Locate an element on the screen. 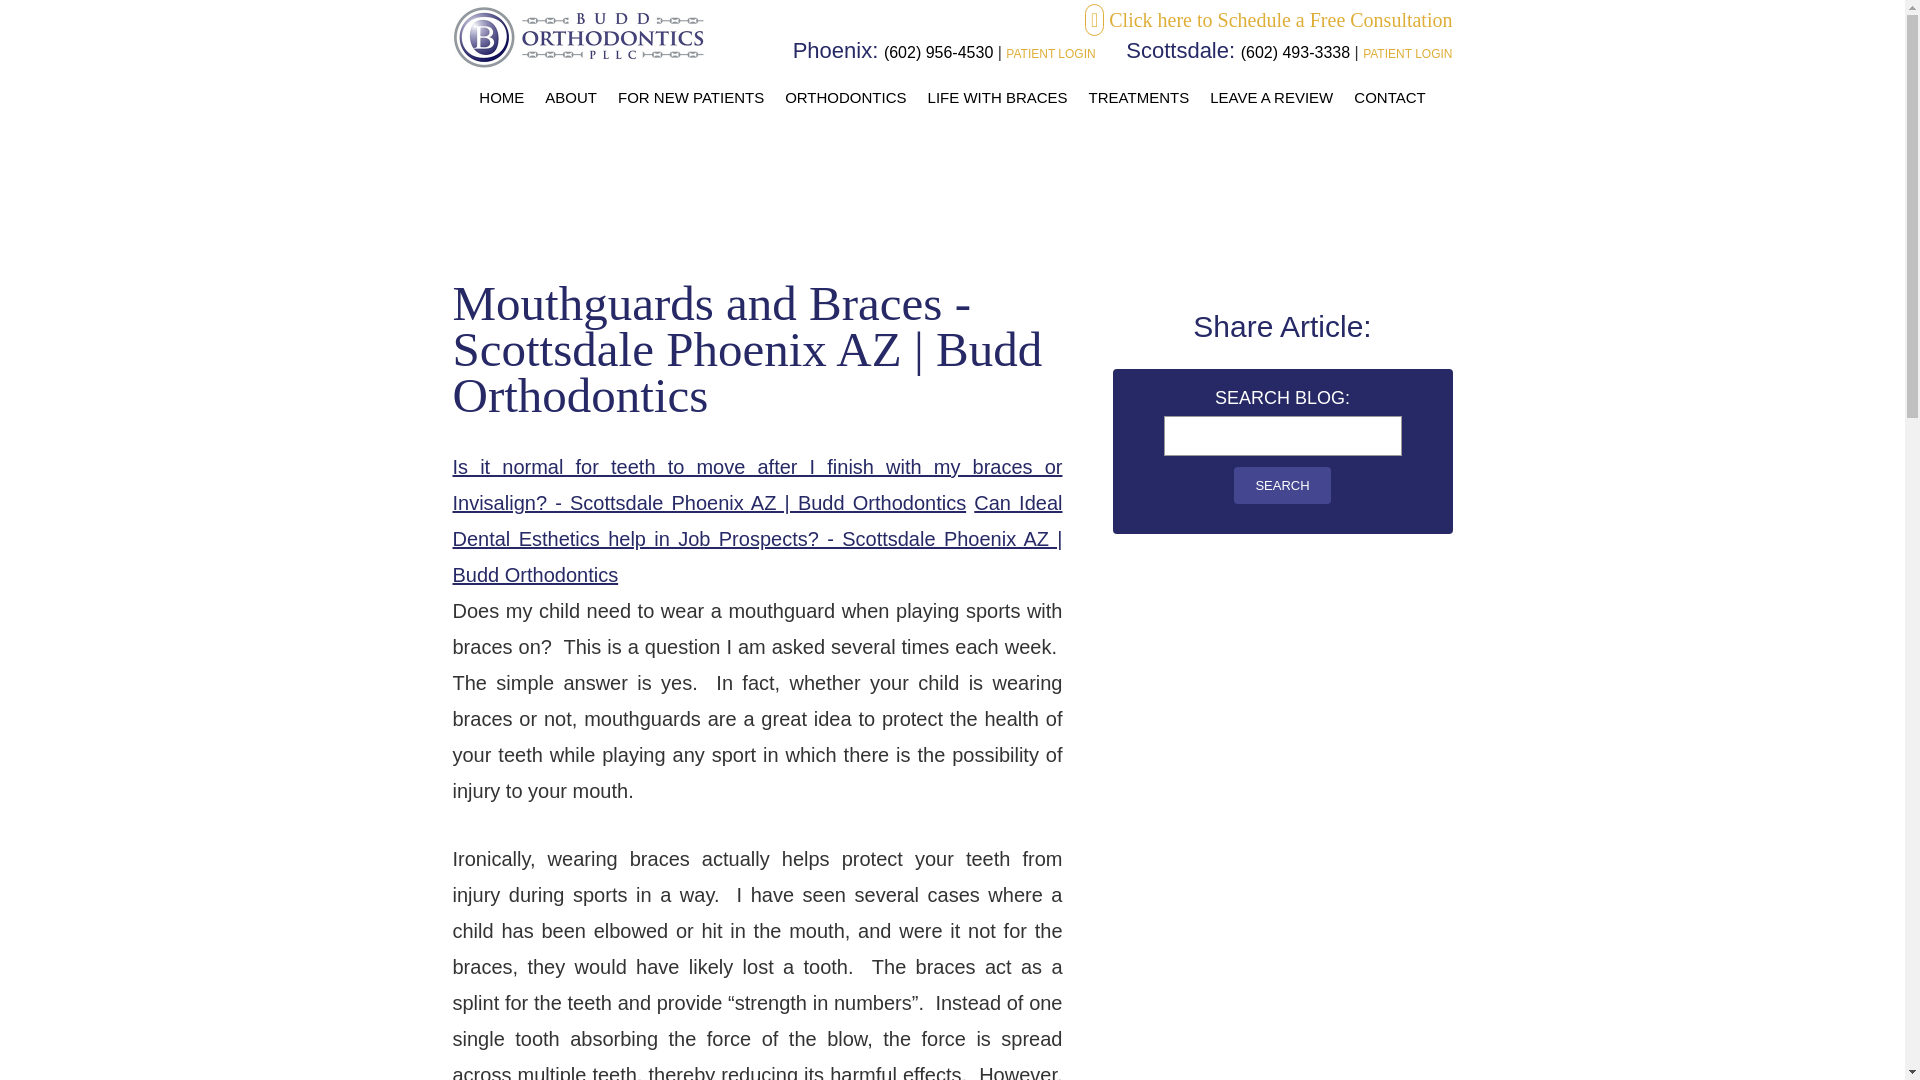 The width and height of the screenshot is (1920, 1080). FOR NEW PATIENTS is located at coordinates (690, 98).